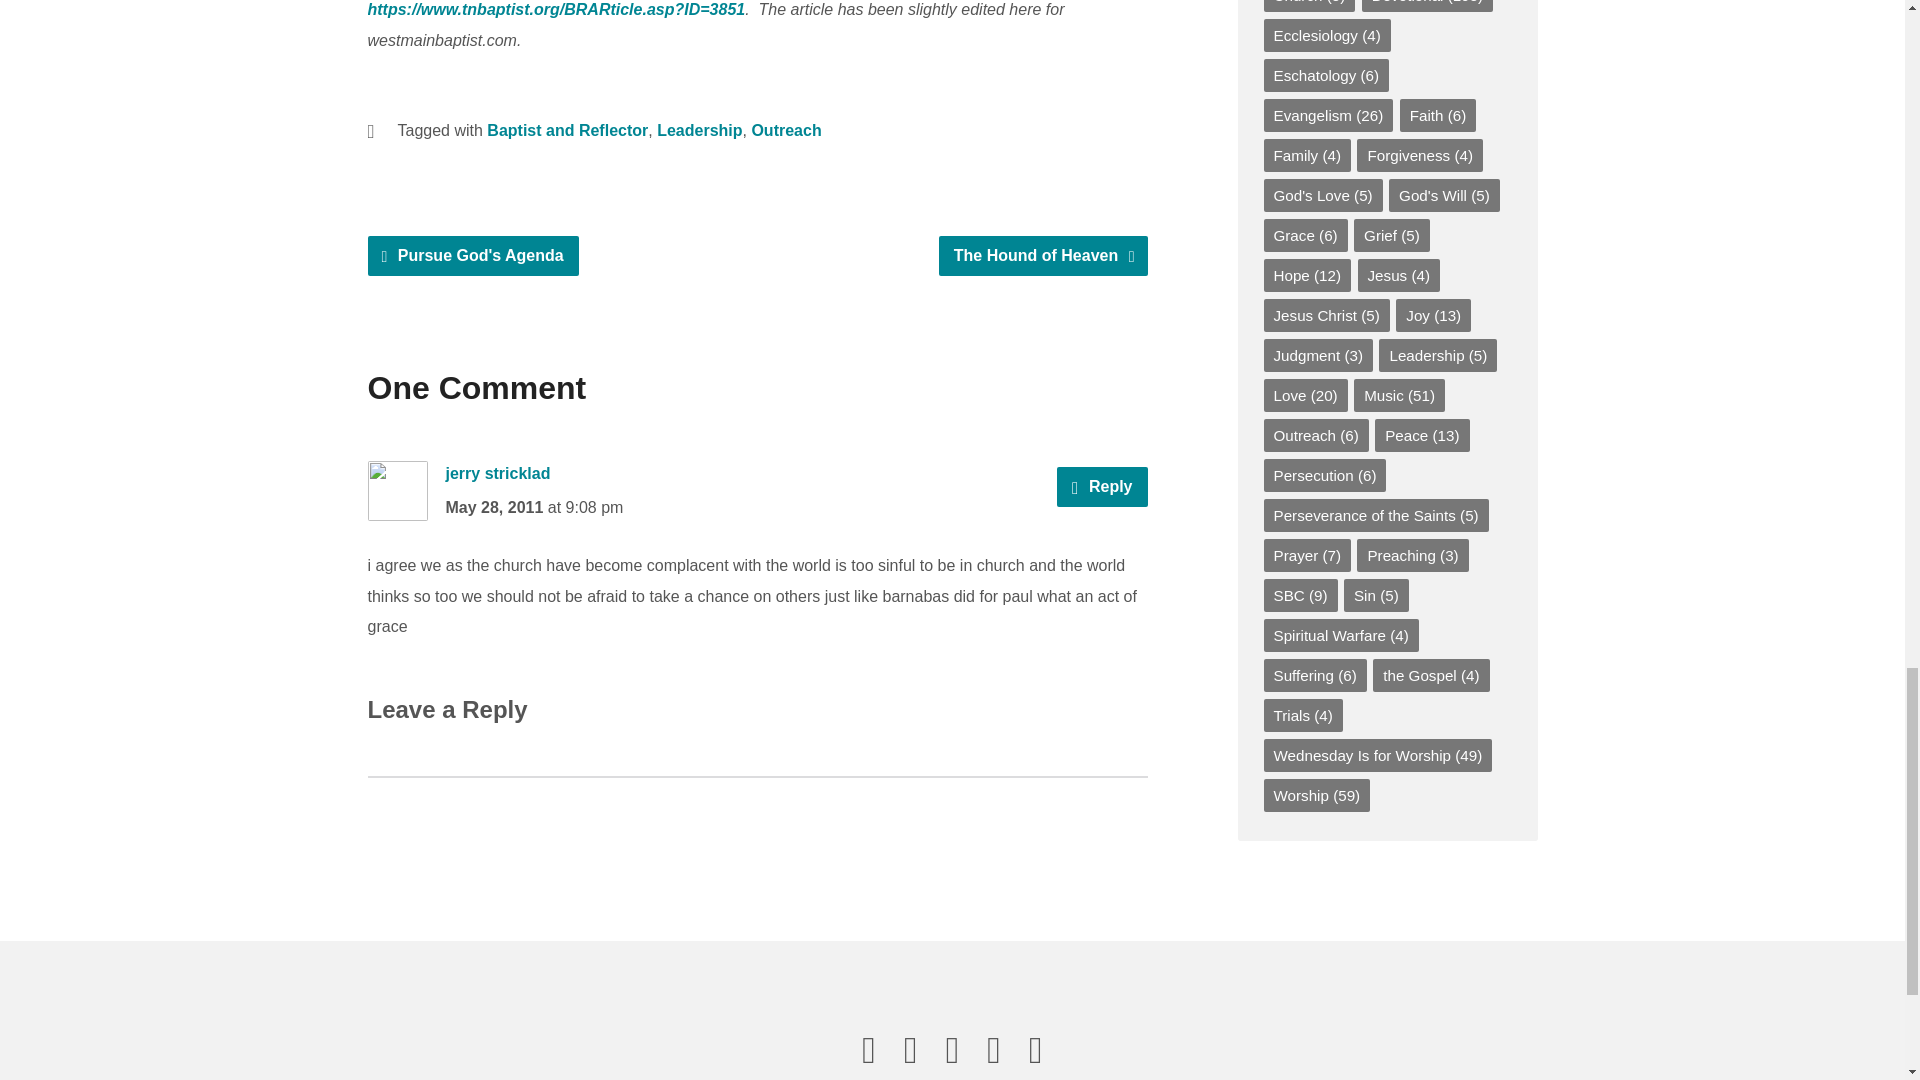  What do you see at coordinates (1043, 256) in the screenshot?
I see `The Hound of Heaven` at bounding box center [1043, 256].